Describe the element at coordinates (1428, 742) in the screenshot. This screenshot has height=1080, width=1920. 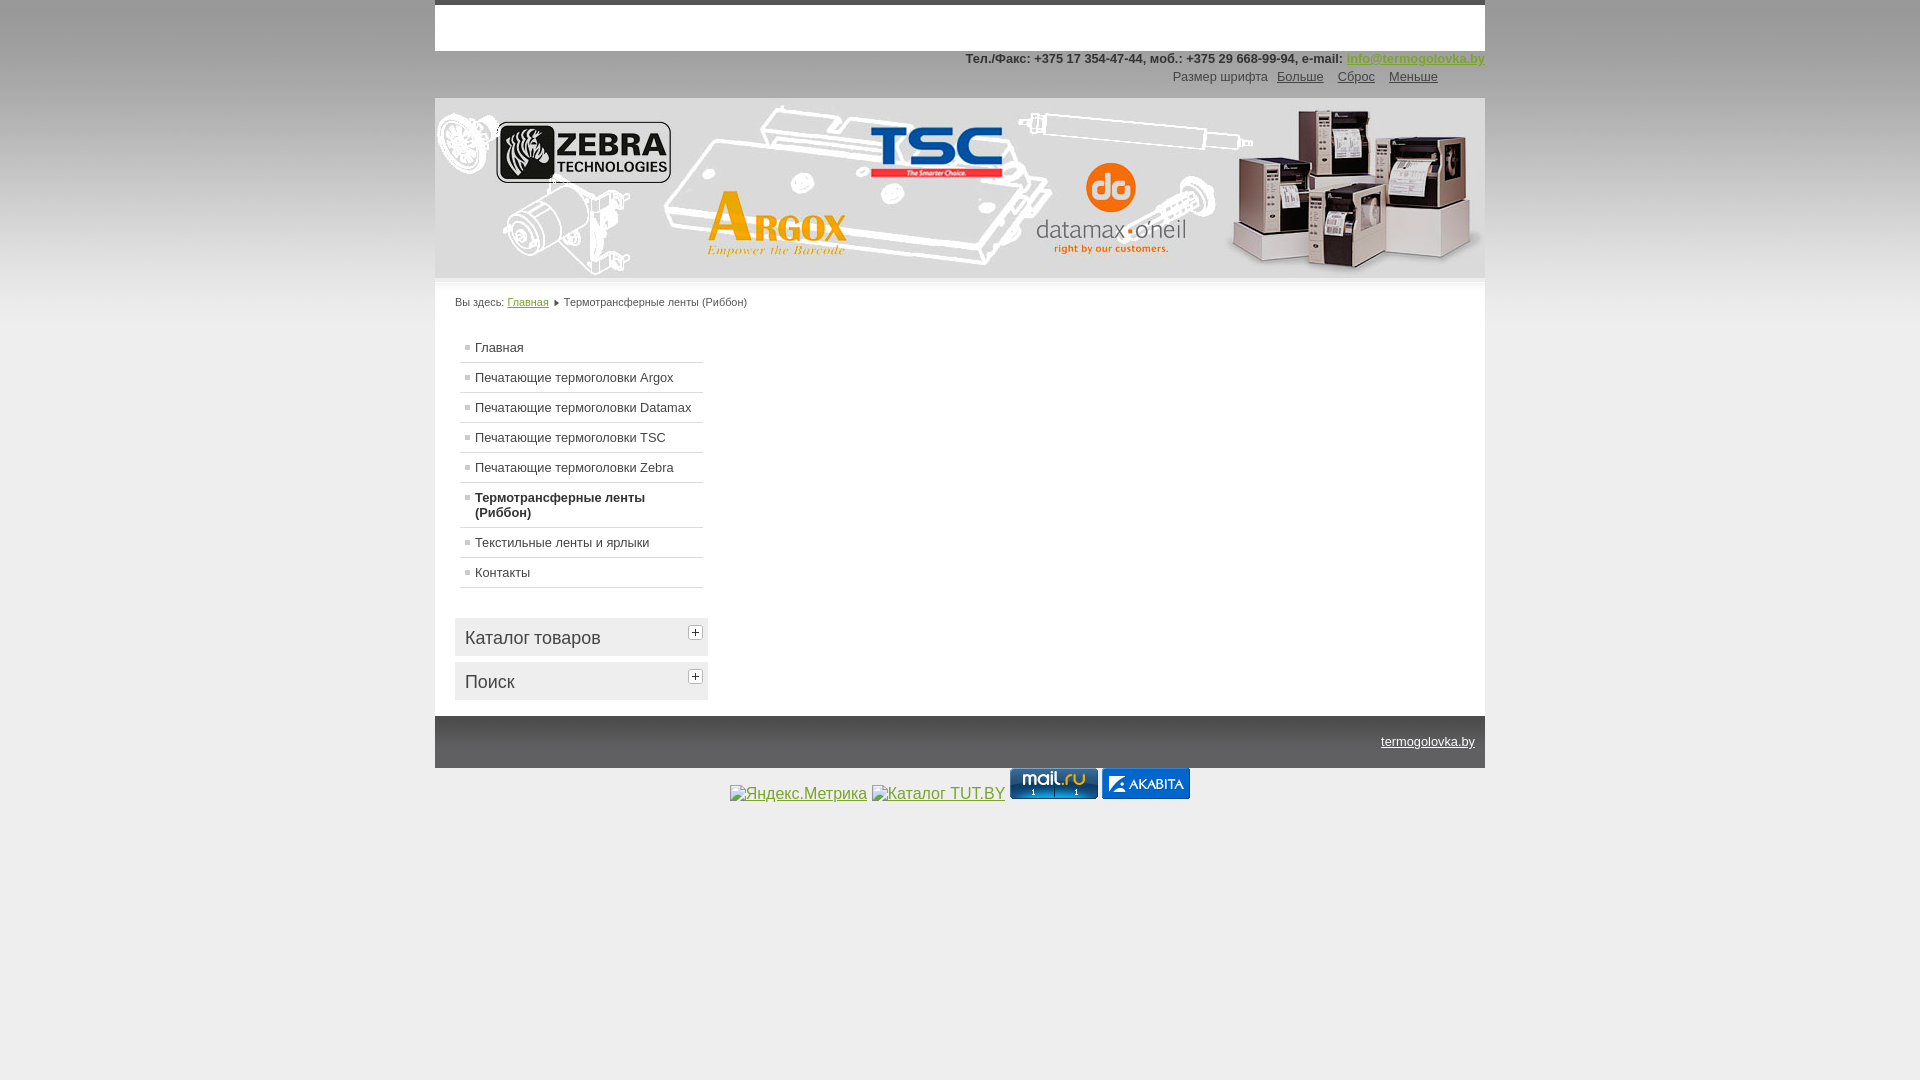
I see `termogolovka.by` at that location.